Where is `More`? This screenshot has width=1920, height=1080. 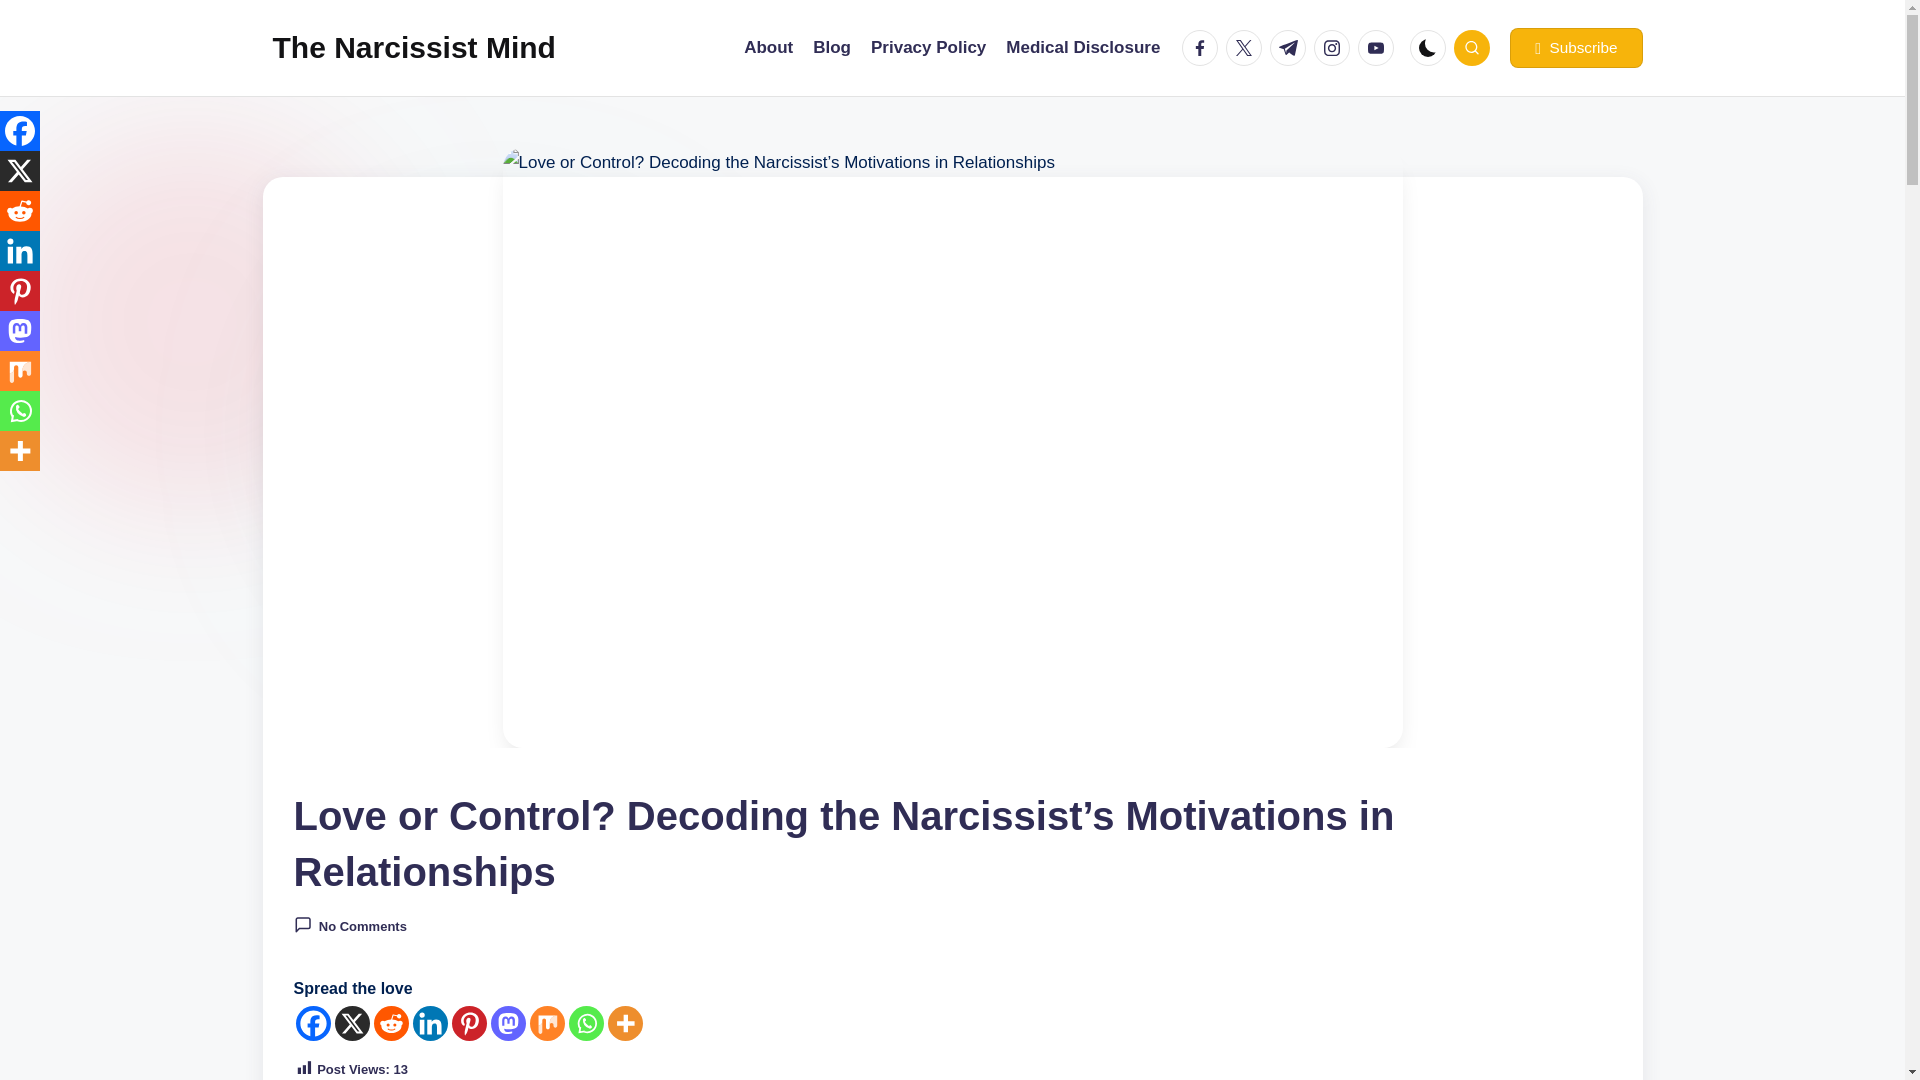
More is located at coordinates (626, 1023).